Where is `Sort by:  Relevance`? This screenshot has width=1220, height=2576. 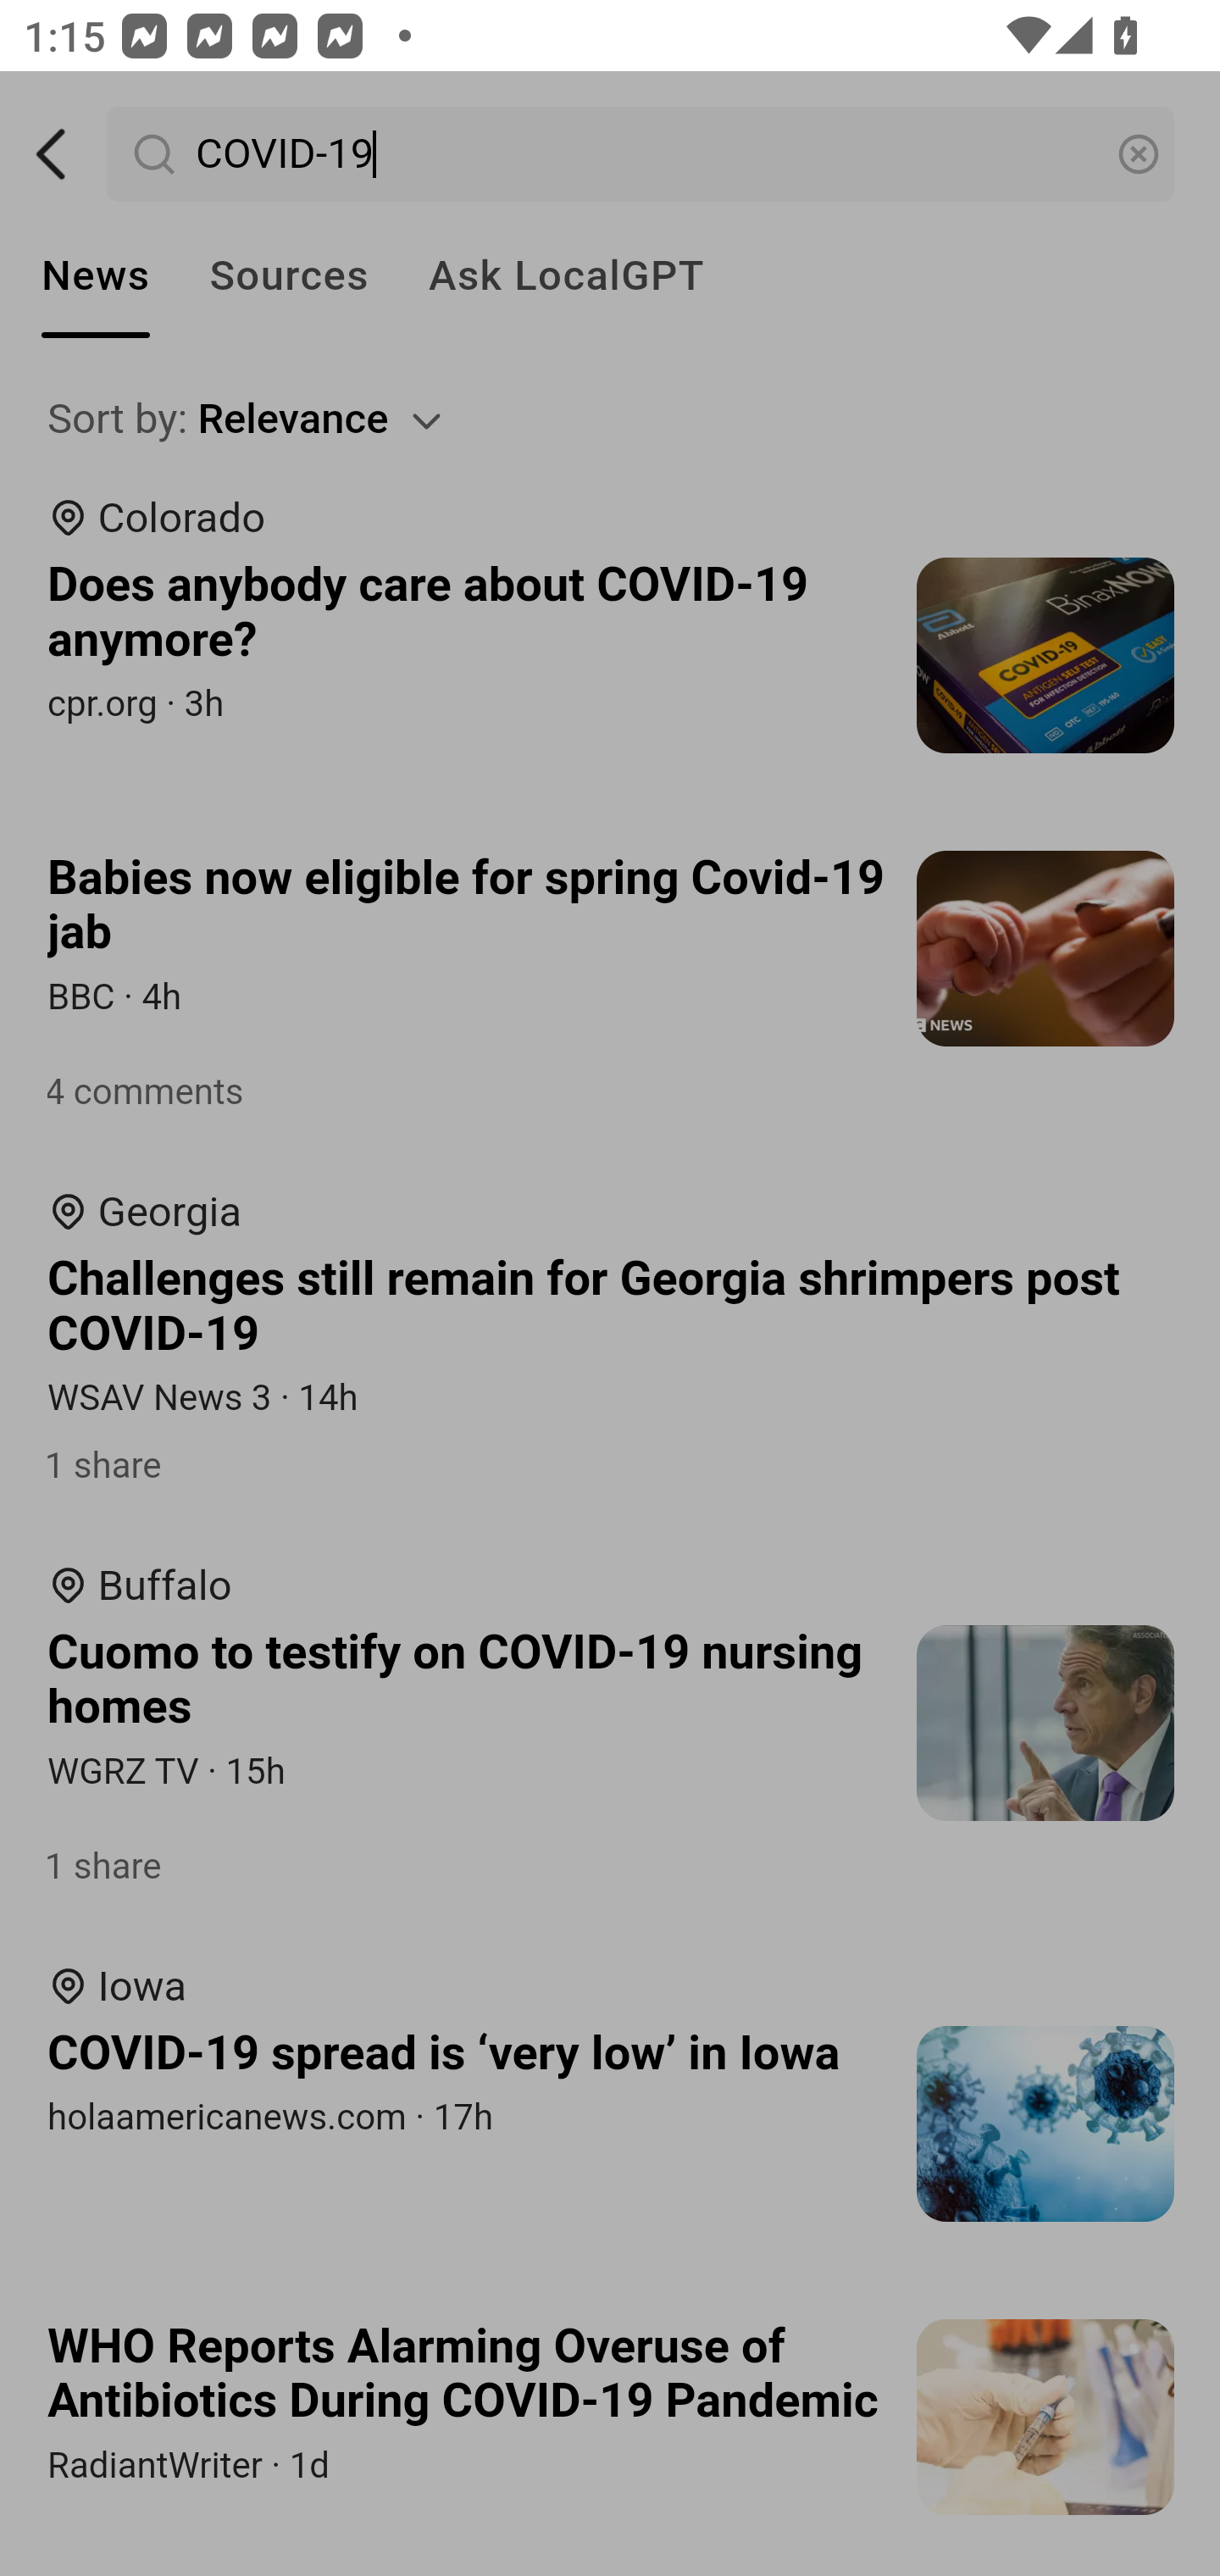 Sort by:  Relevance is located at coordinates (612, 419).